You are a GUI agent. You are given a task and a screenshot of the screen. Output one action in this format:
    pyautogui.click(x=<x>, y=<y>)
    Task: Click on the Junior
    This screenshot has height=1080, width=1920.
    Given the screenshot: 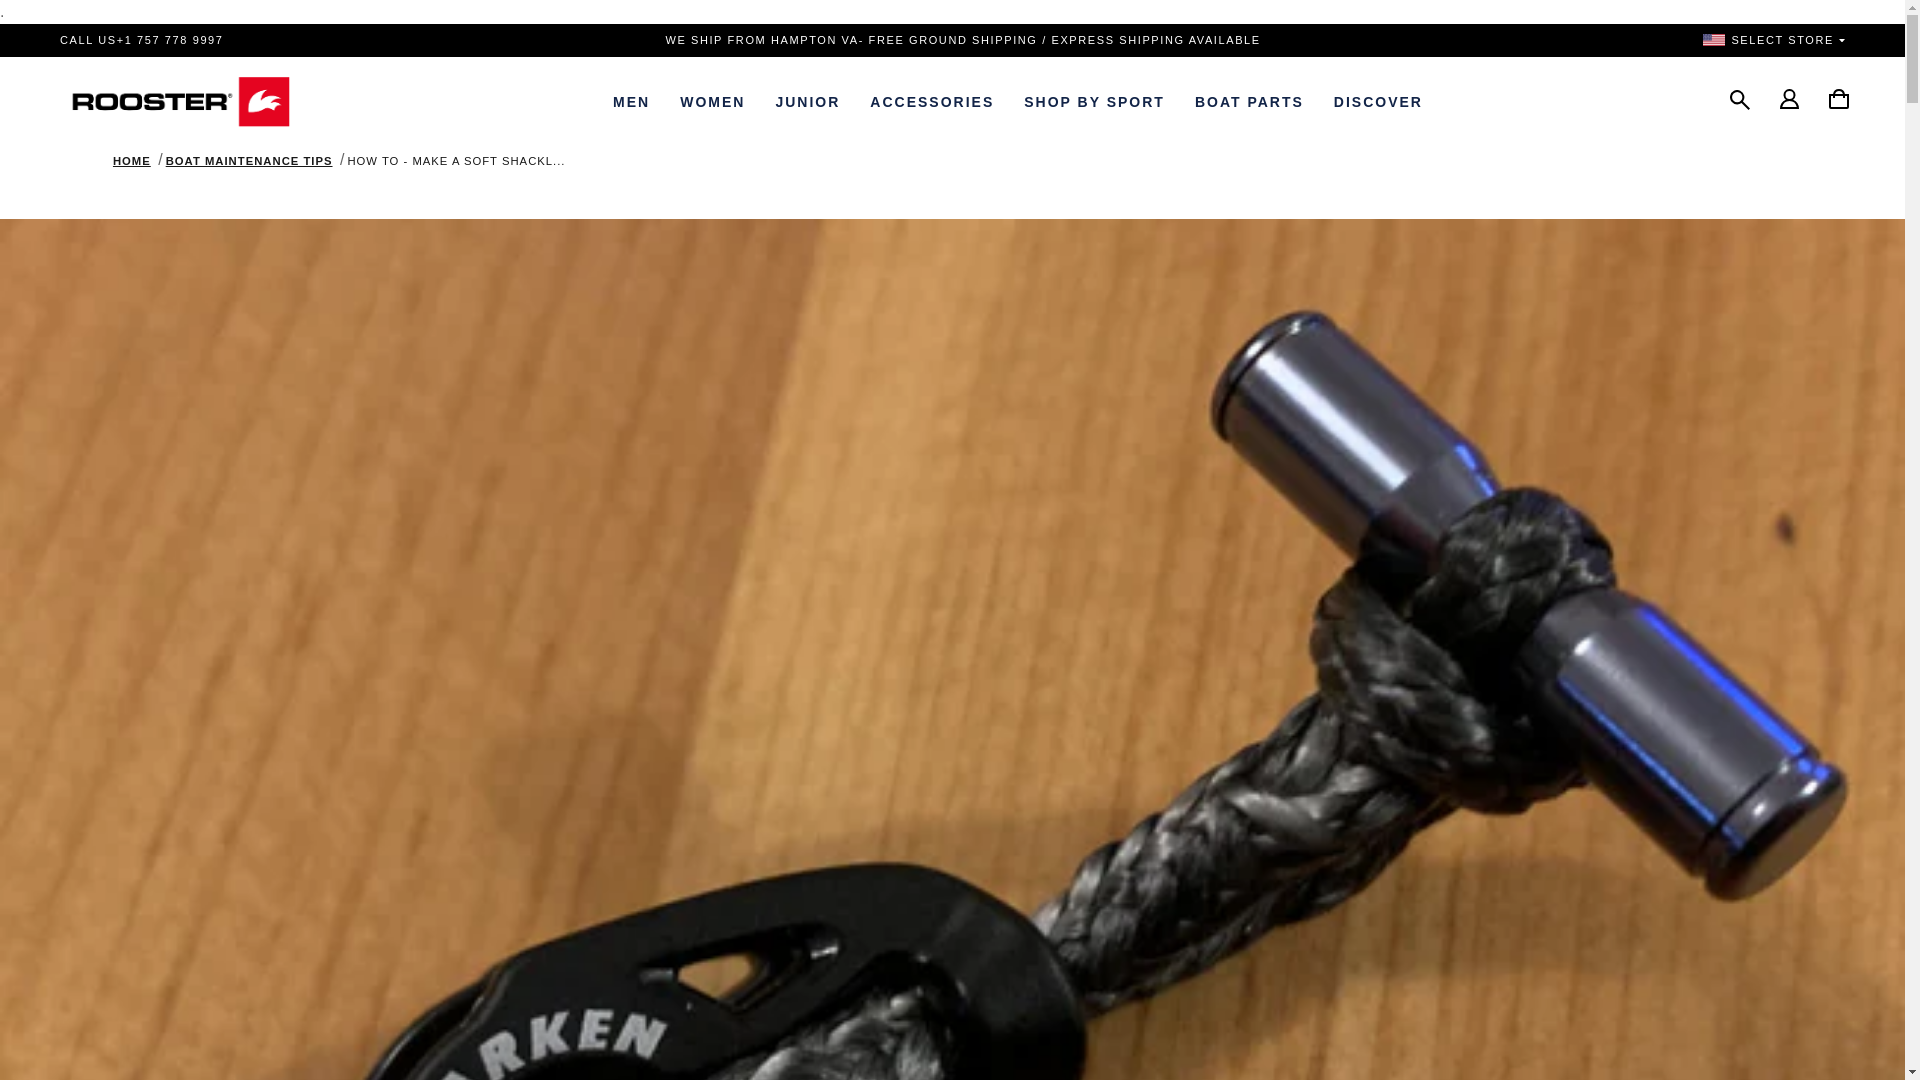 What is the action you would take?
    pyautogui.click(x=807, y=101)
    